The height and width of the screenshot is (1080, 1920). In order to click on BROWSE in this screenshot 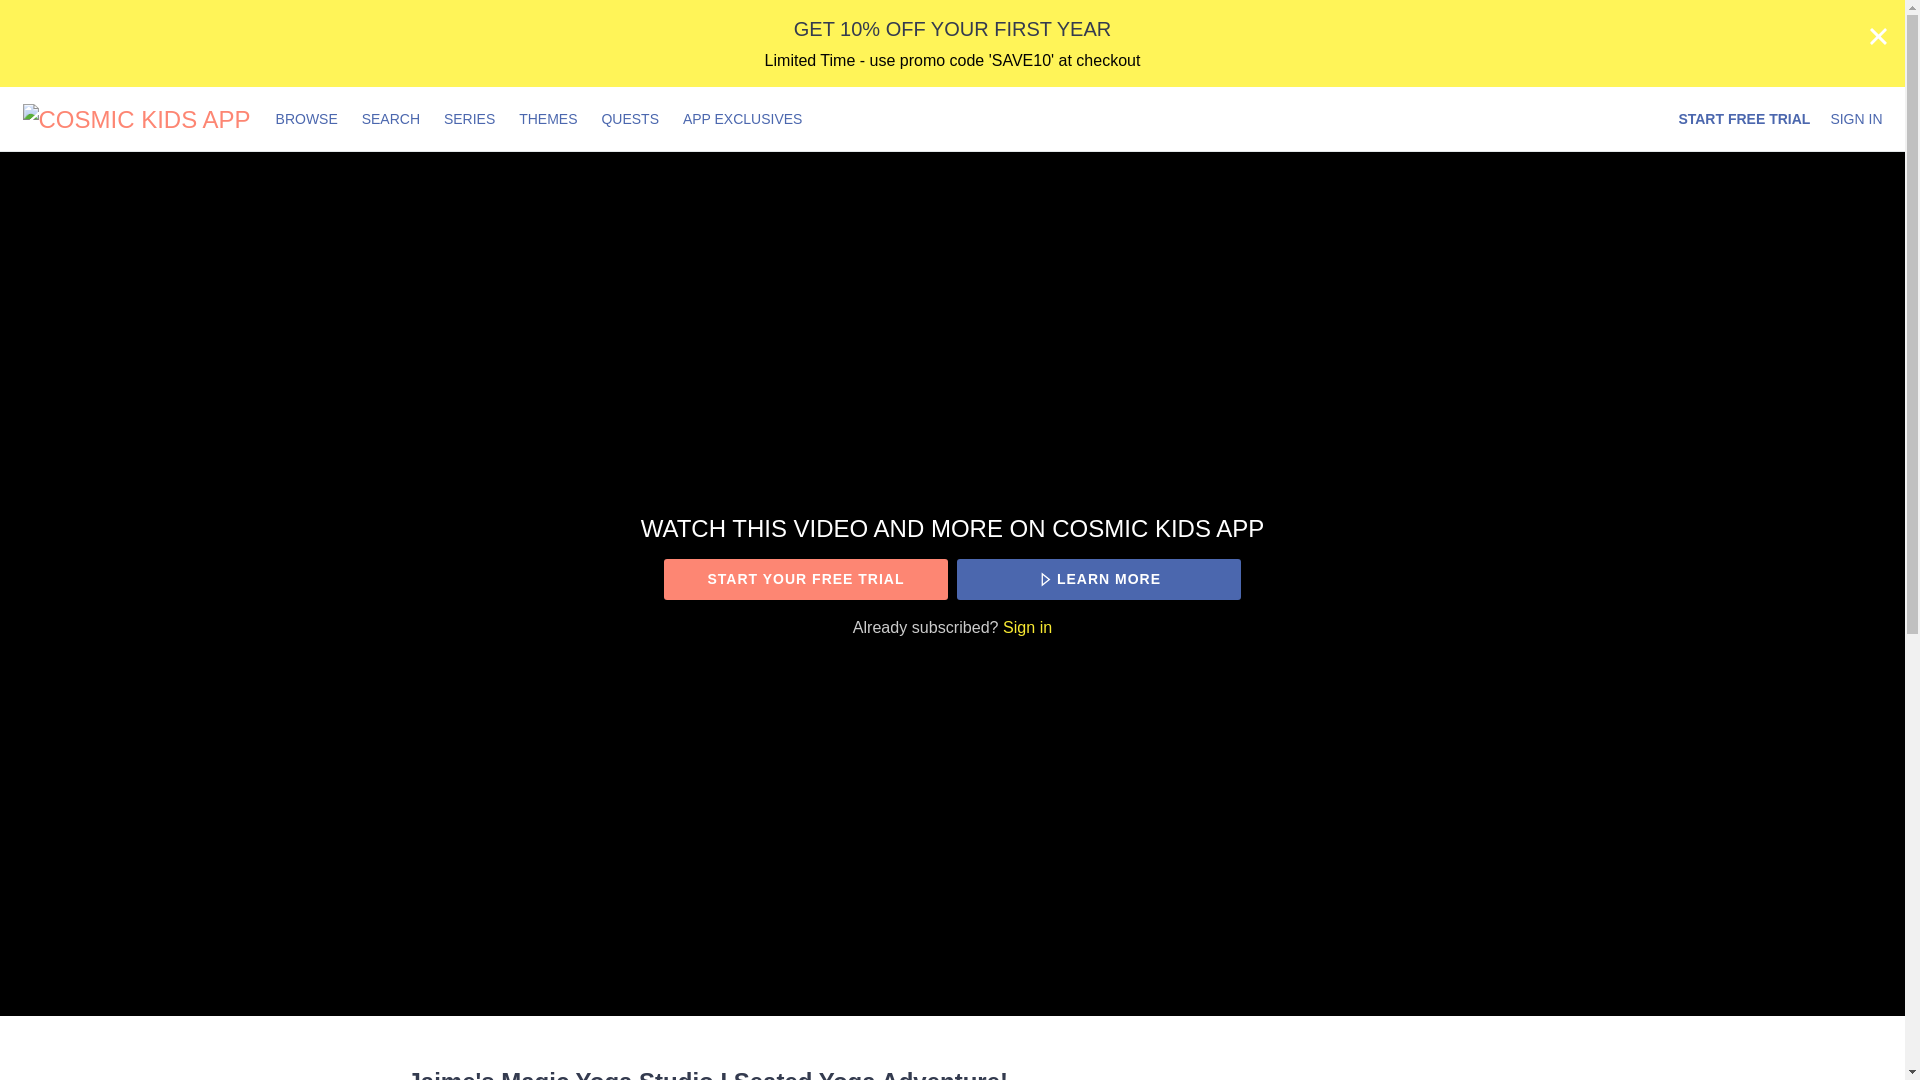, I will do `click(308, 119)`.